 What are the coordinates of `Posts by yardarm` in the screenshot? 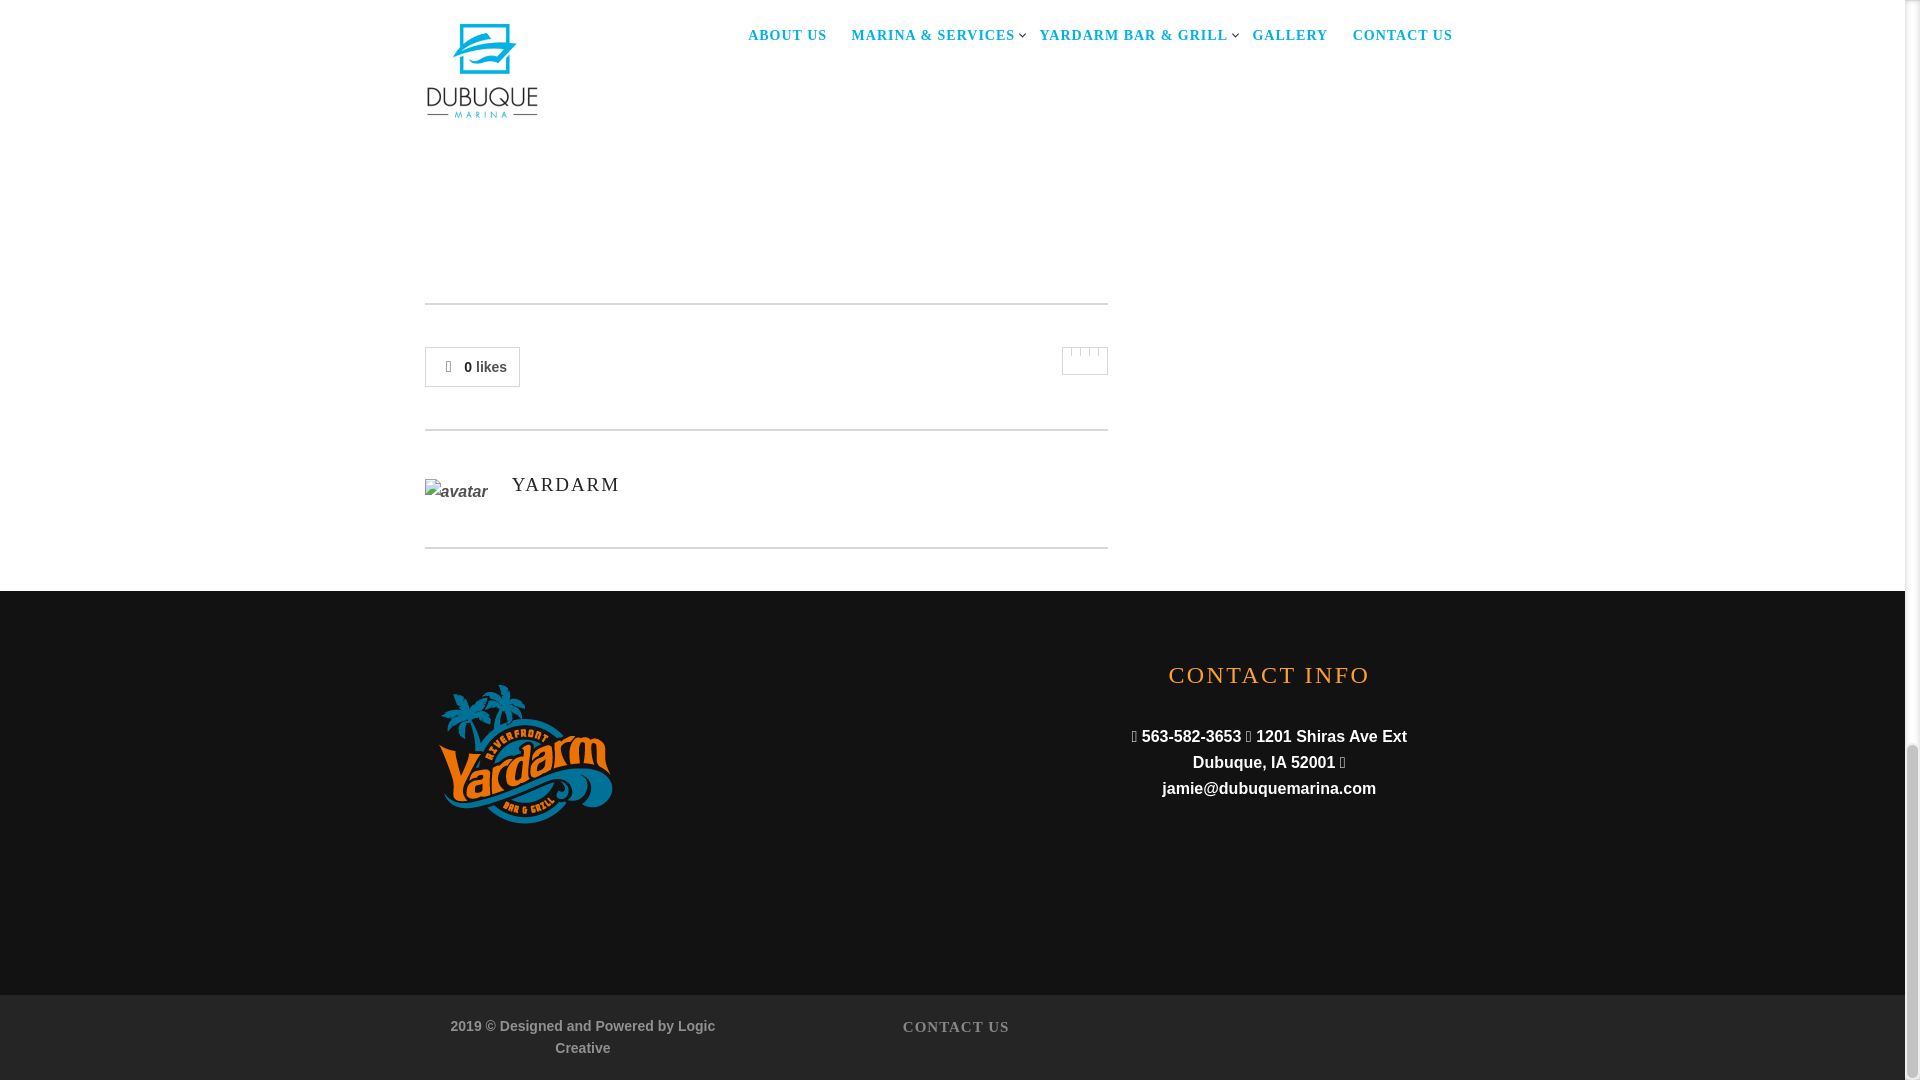 It's located at (566, 484).